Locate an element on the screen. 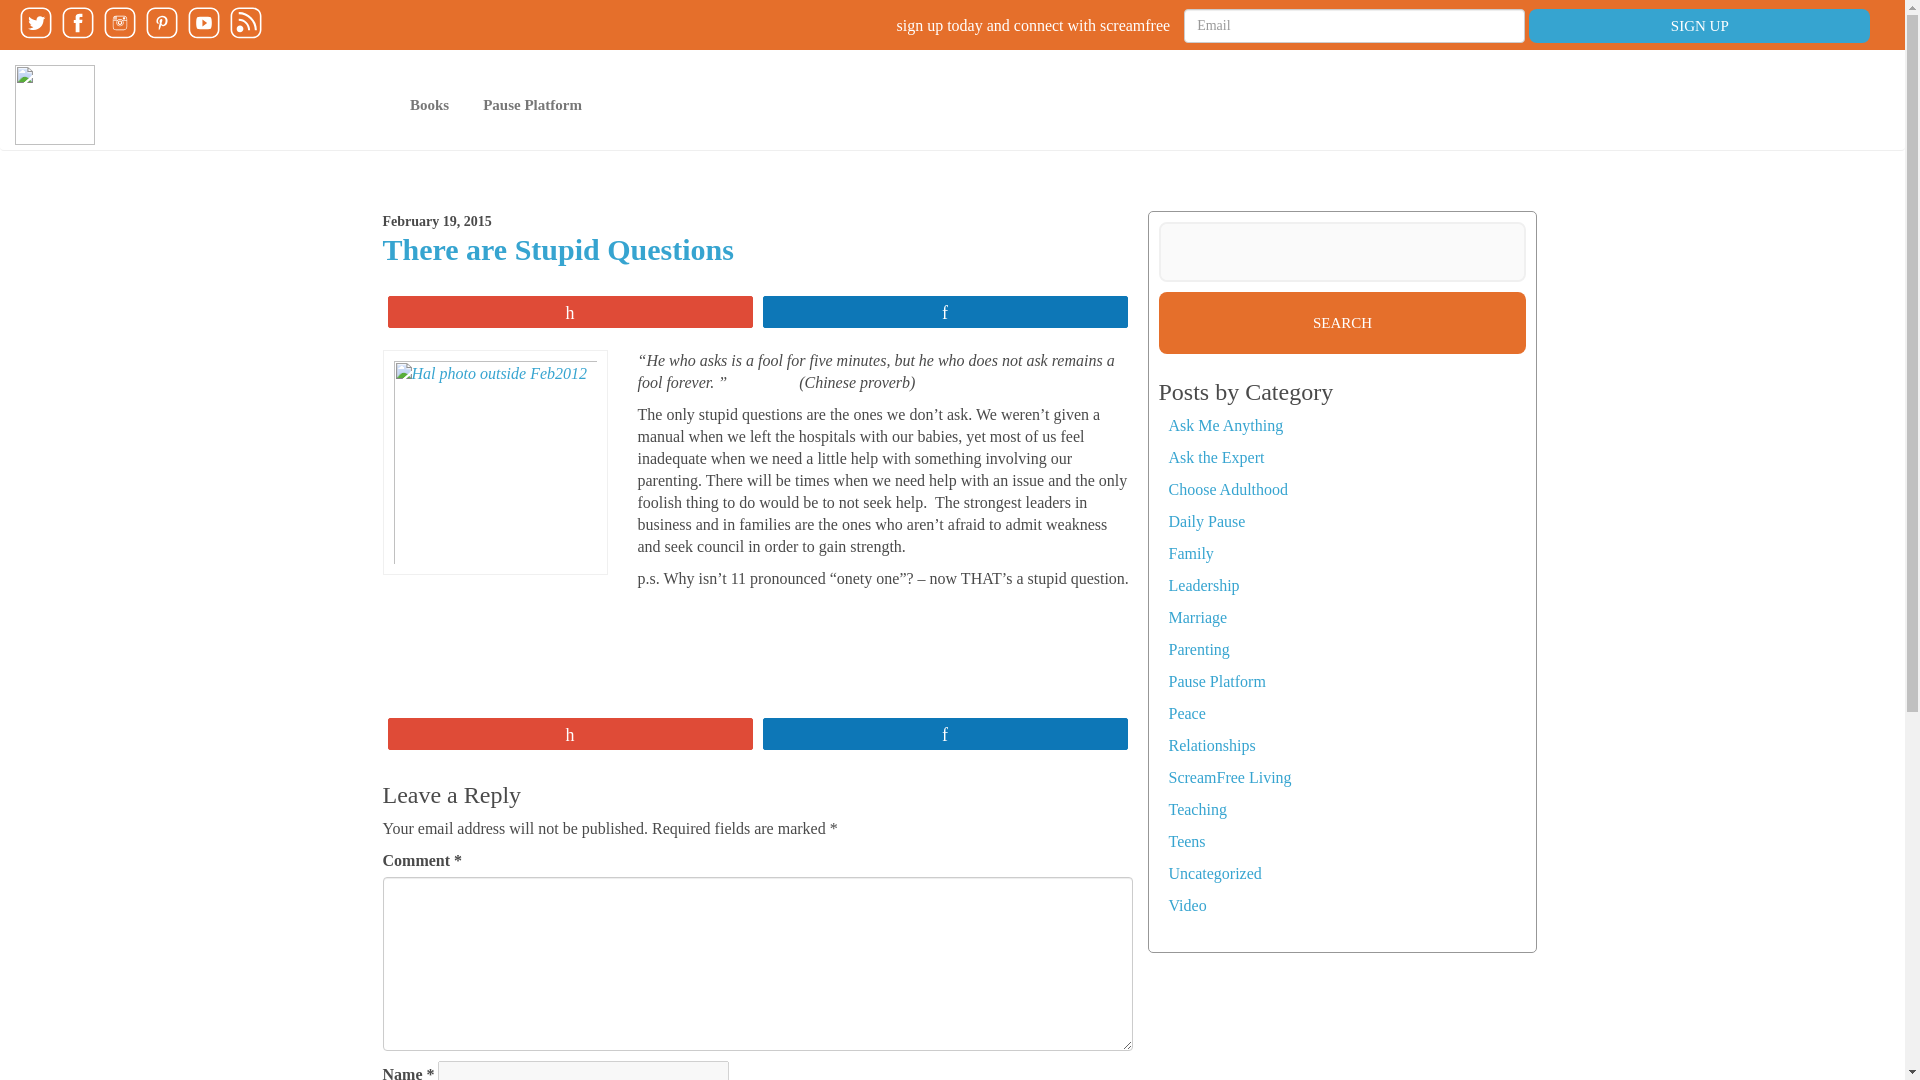 Image resolution: width=1920 pixels, height=1080 pixels. Pause Platform is located at coordinates (1216, 681).